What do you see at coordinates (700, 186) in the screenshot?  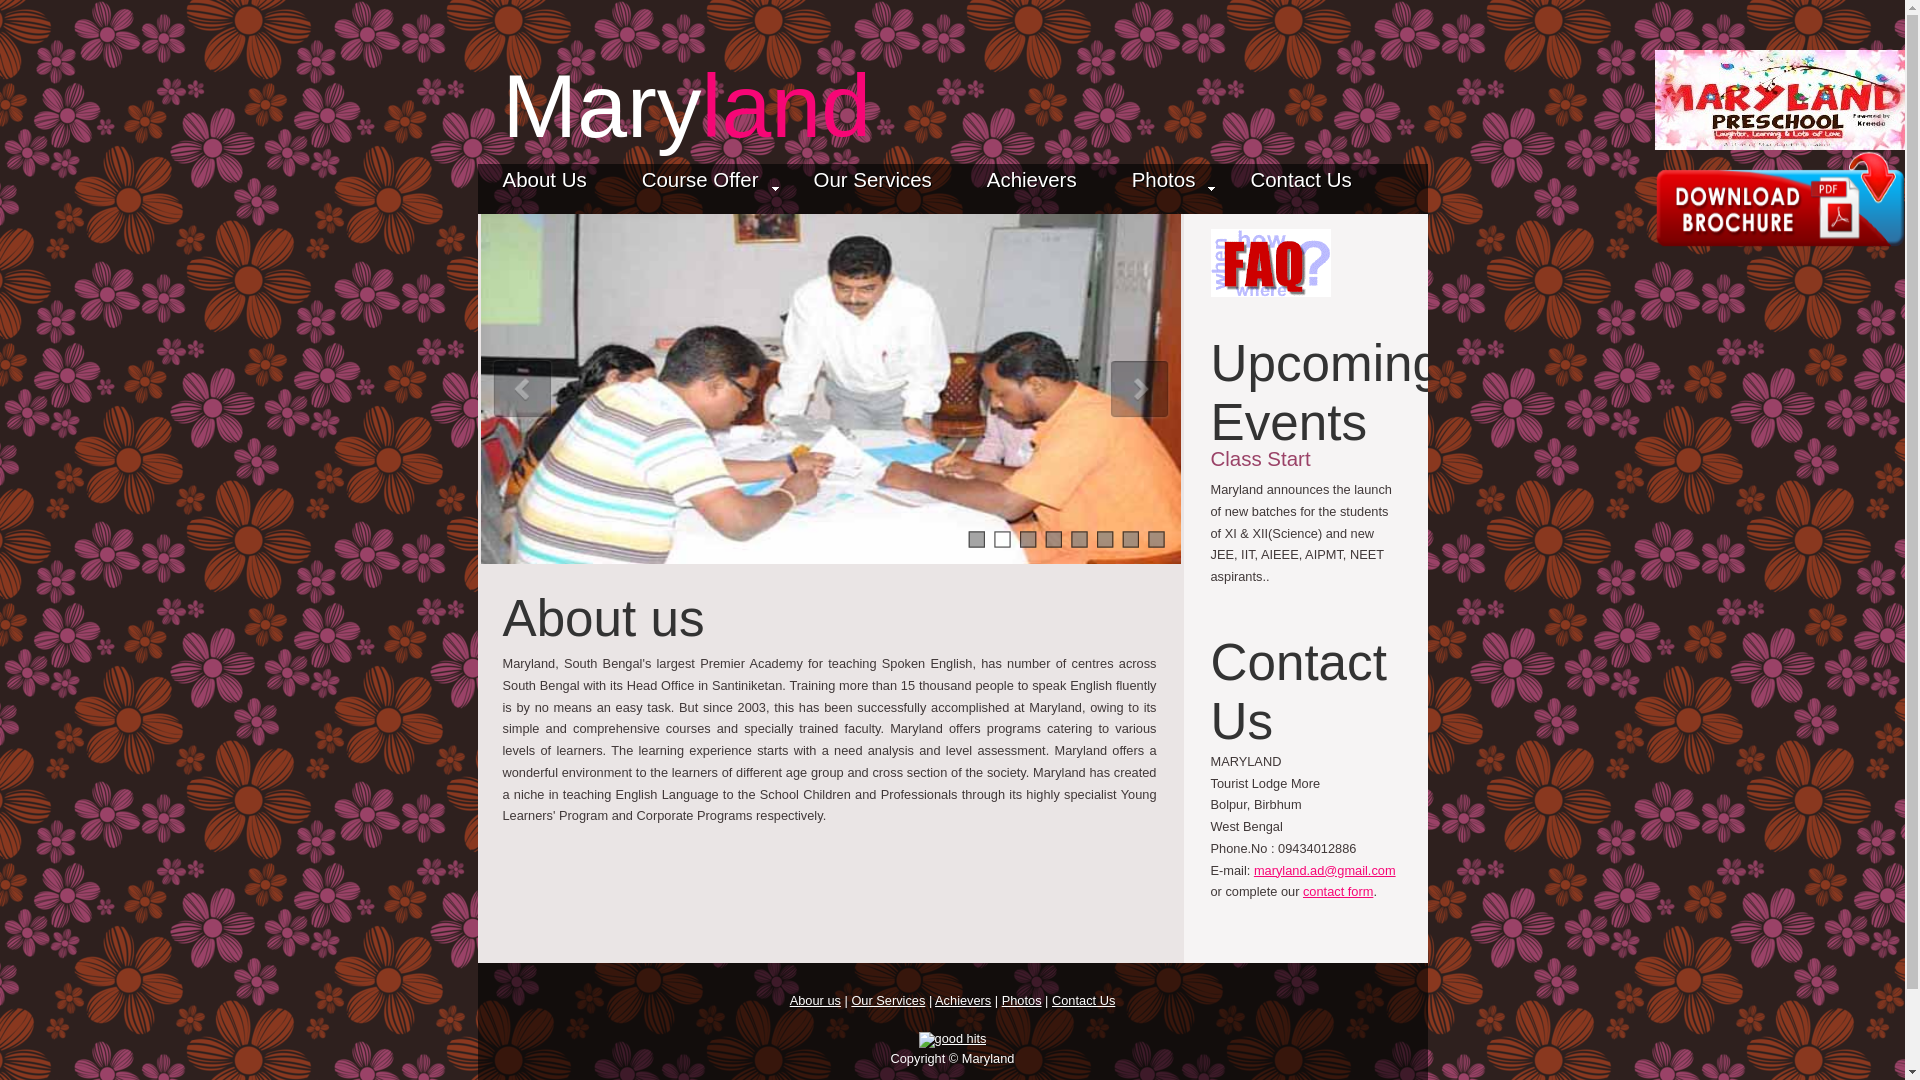 I see `Course Offer` at bounding box center [700, 186].